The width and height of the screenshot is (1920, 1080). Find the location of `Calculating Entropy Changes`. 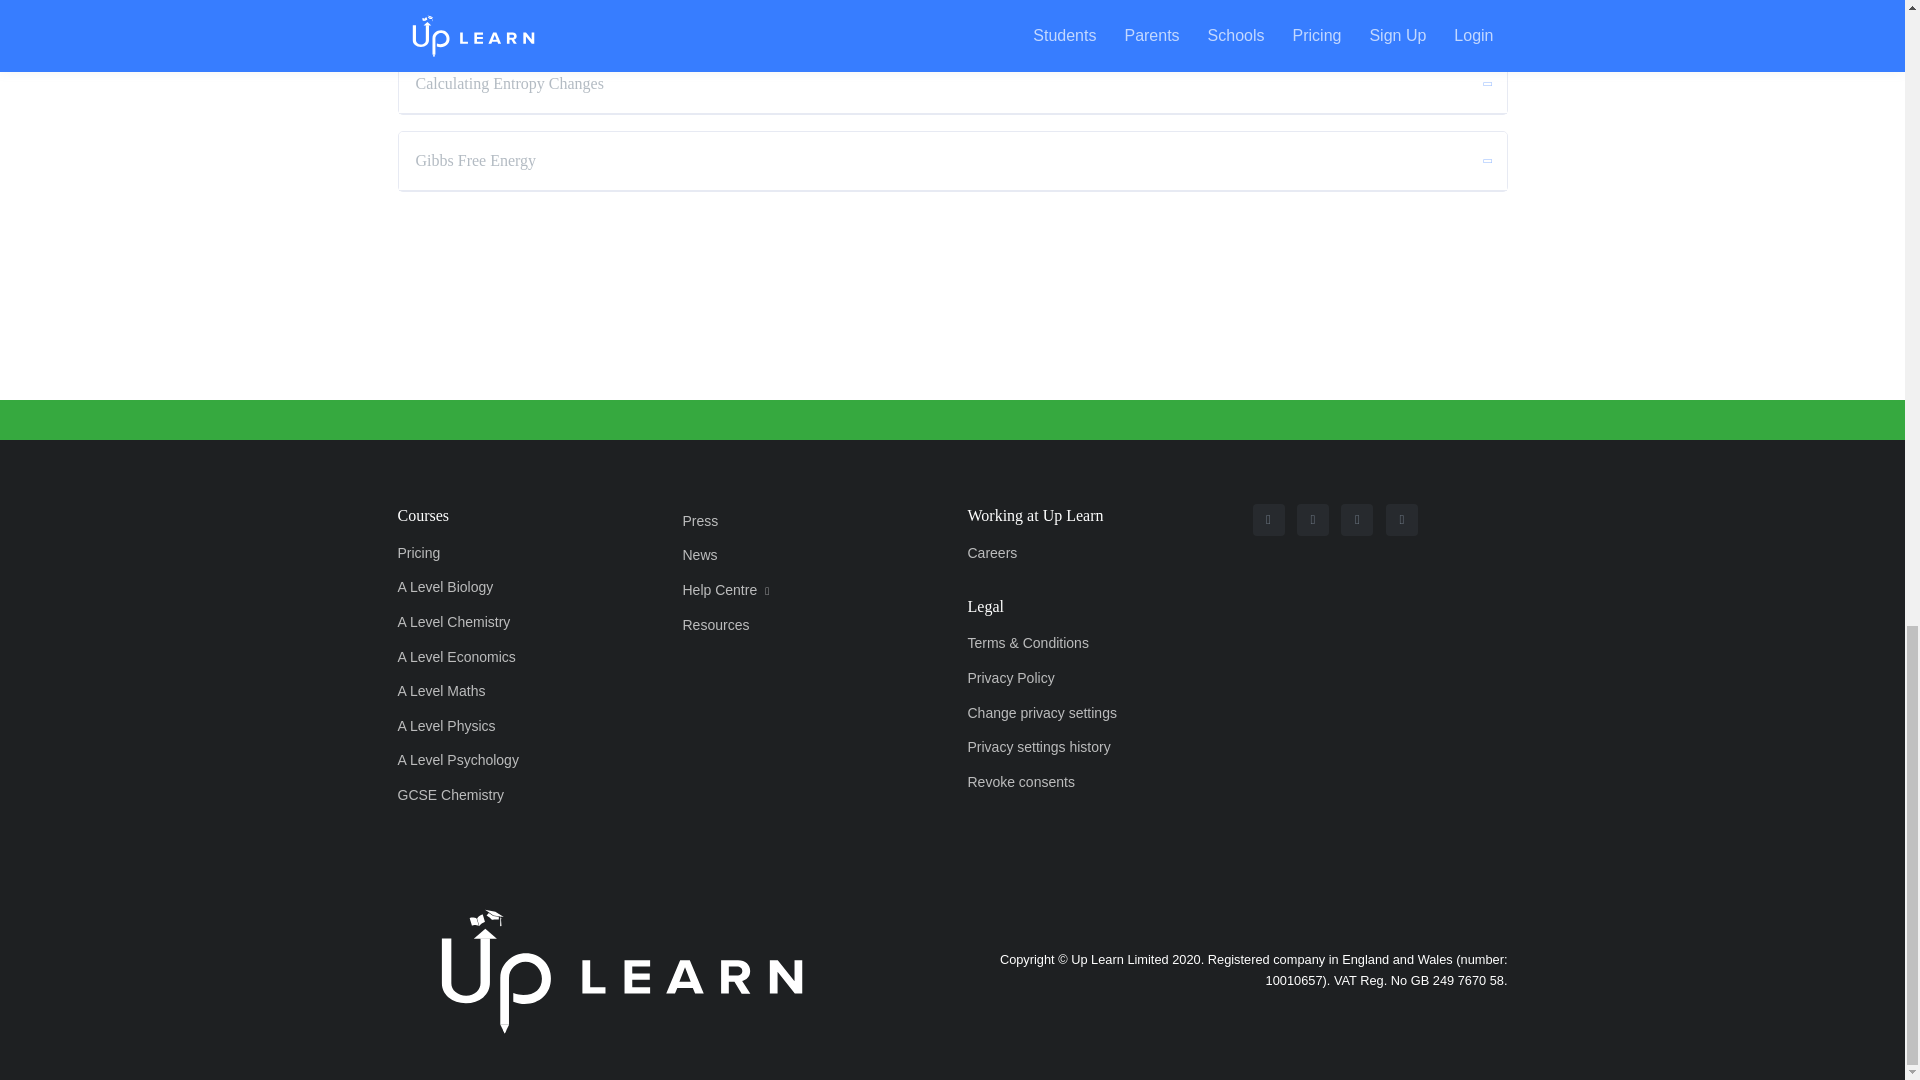

Calculating Entropy Changes is located at coordinates (951, 84).